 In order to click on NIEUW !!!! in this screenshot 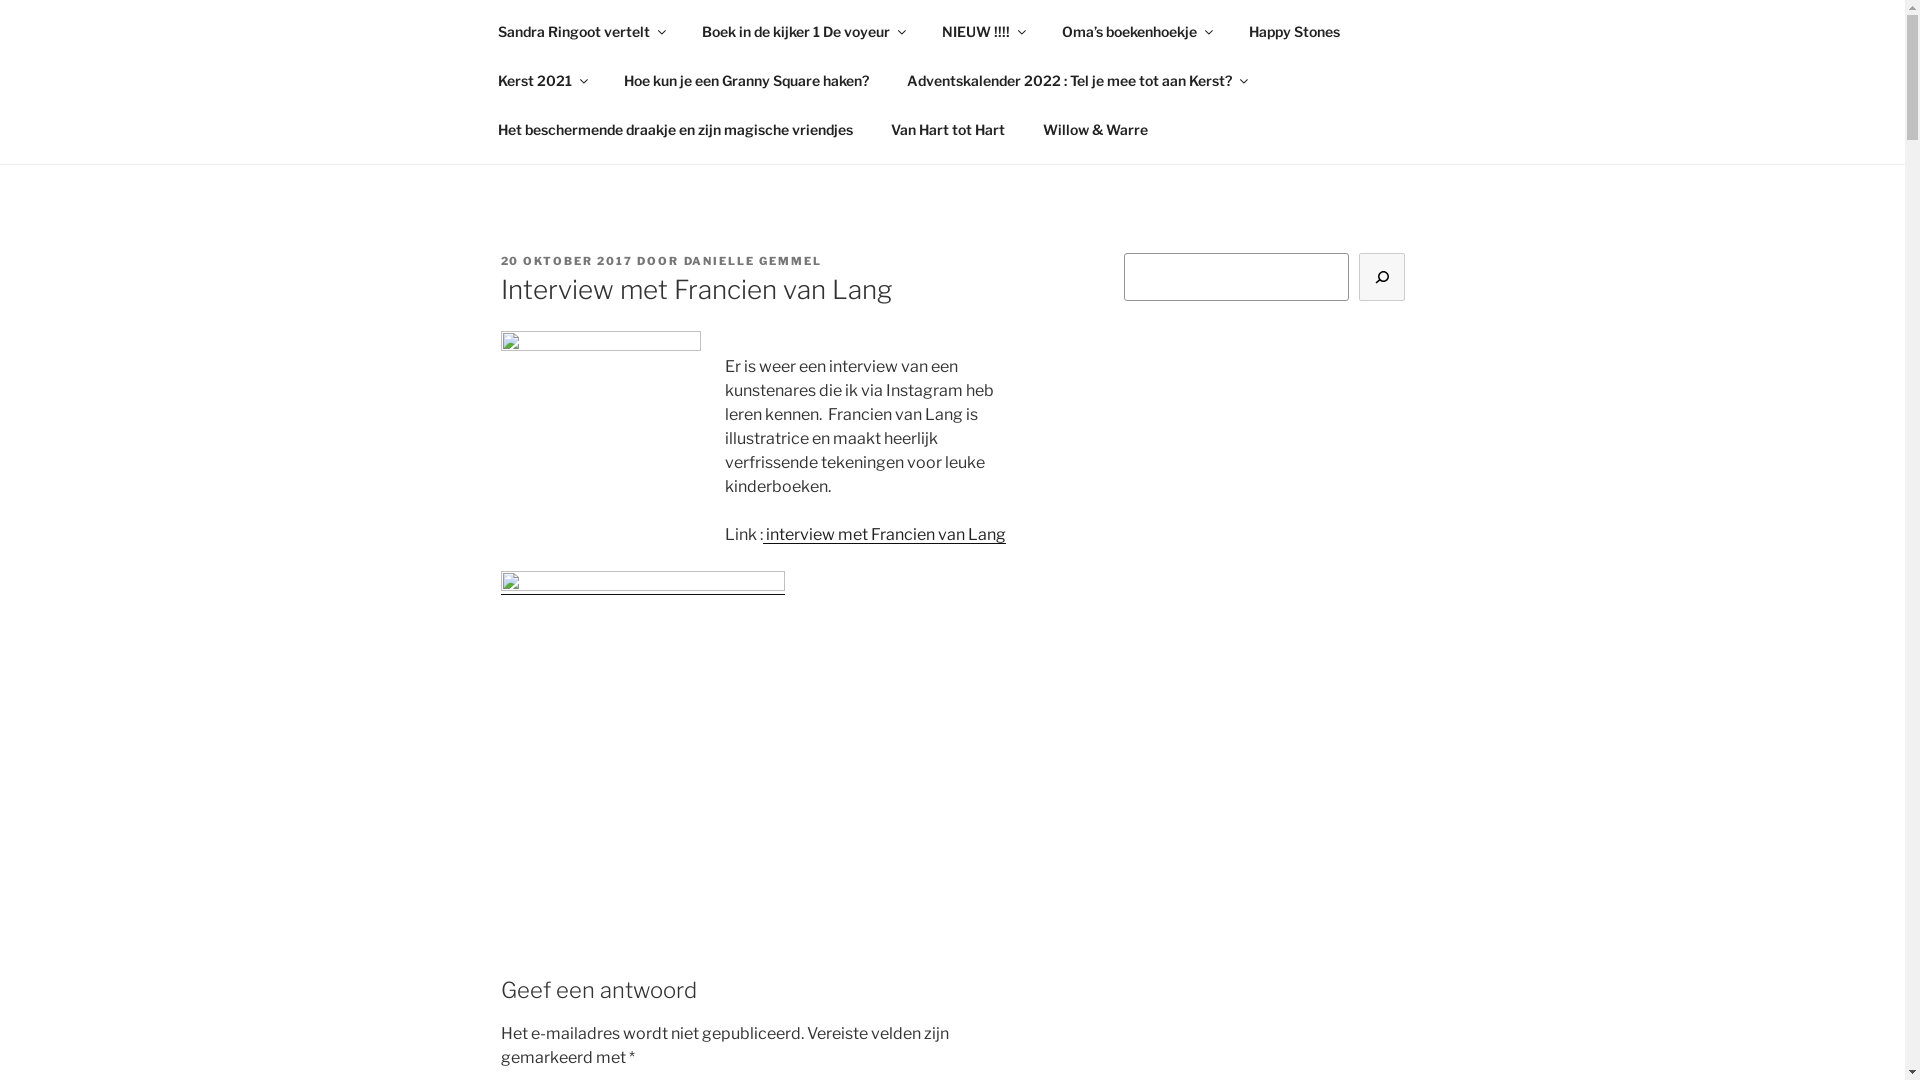, I will do `click(982, 30)`.